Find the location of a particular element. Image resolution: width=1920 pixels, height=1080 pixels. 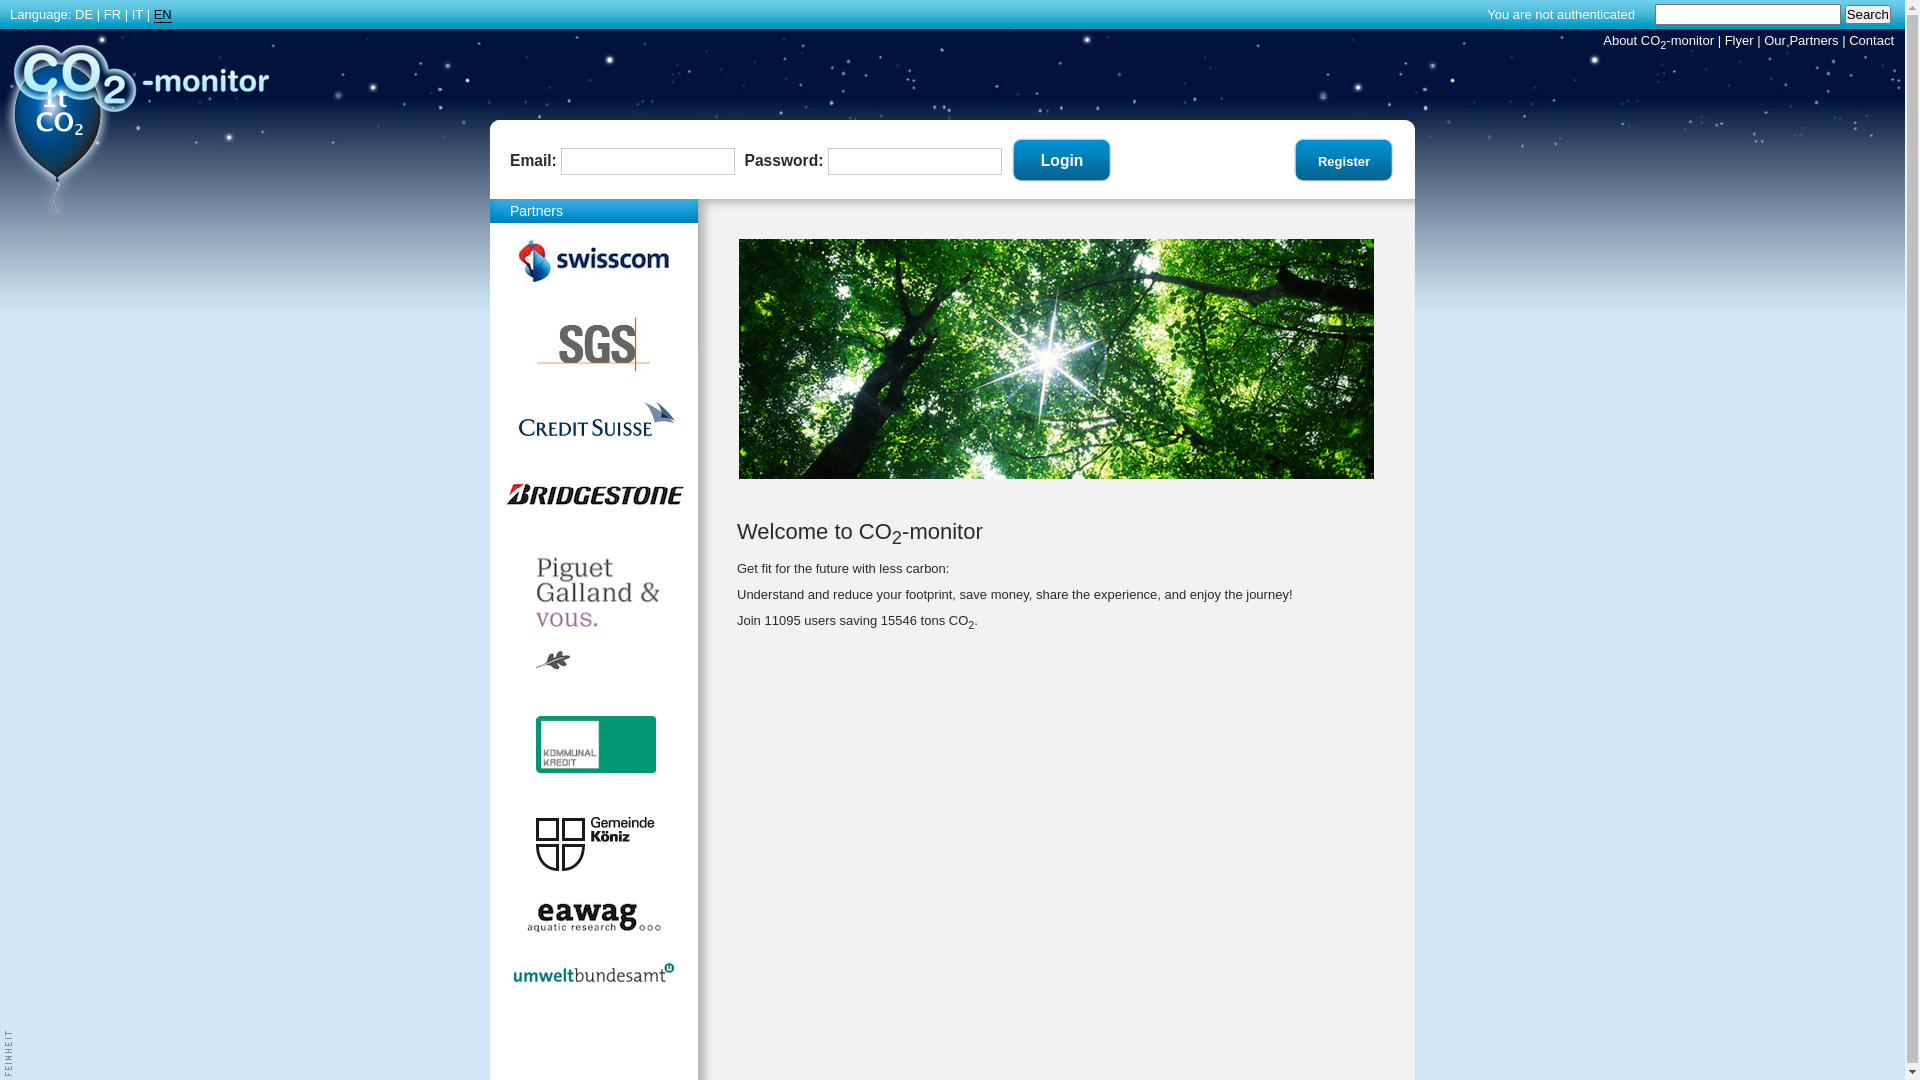

FR is located at coordinates (112, 14).